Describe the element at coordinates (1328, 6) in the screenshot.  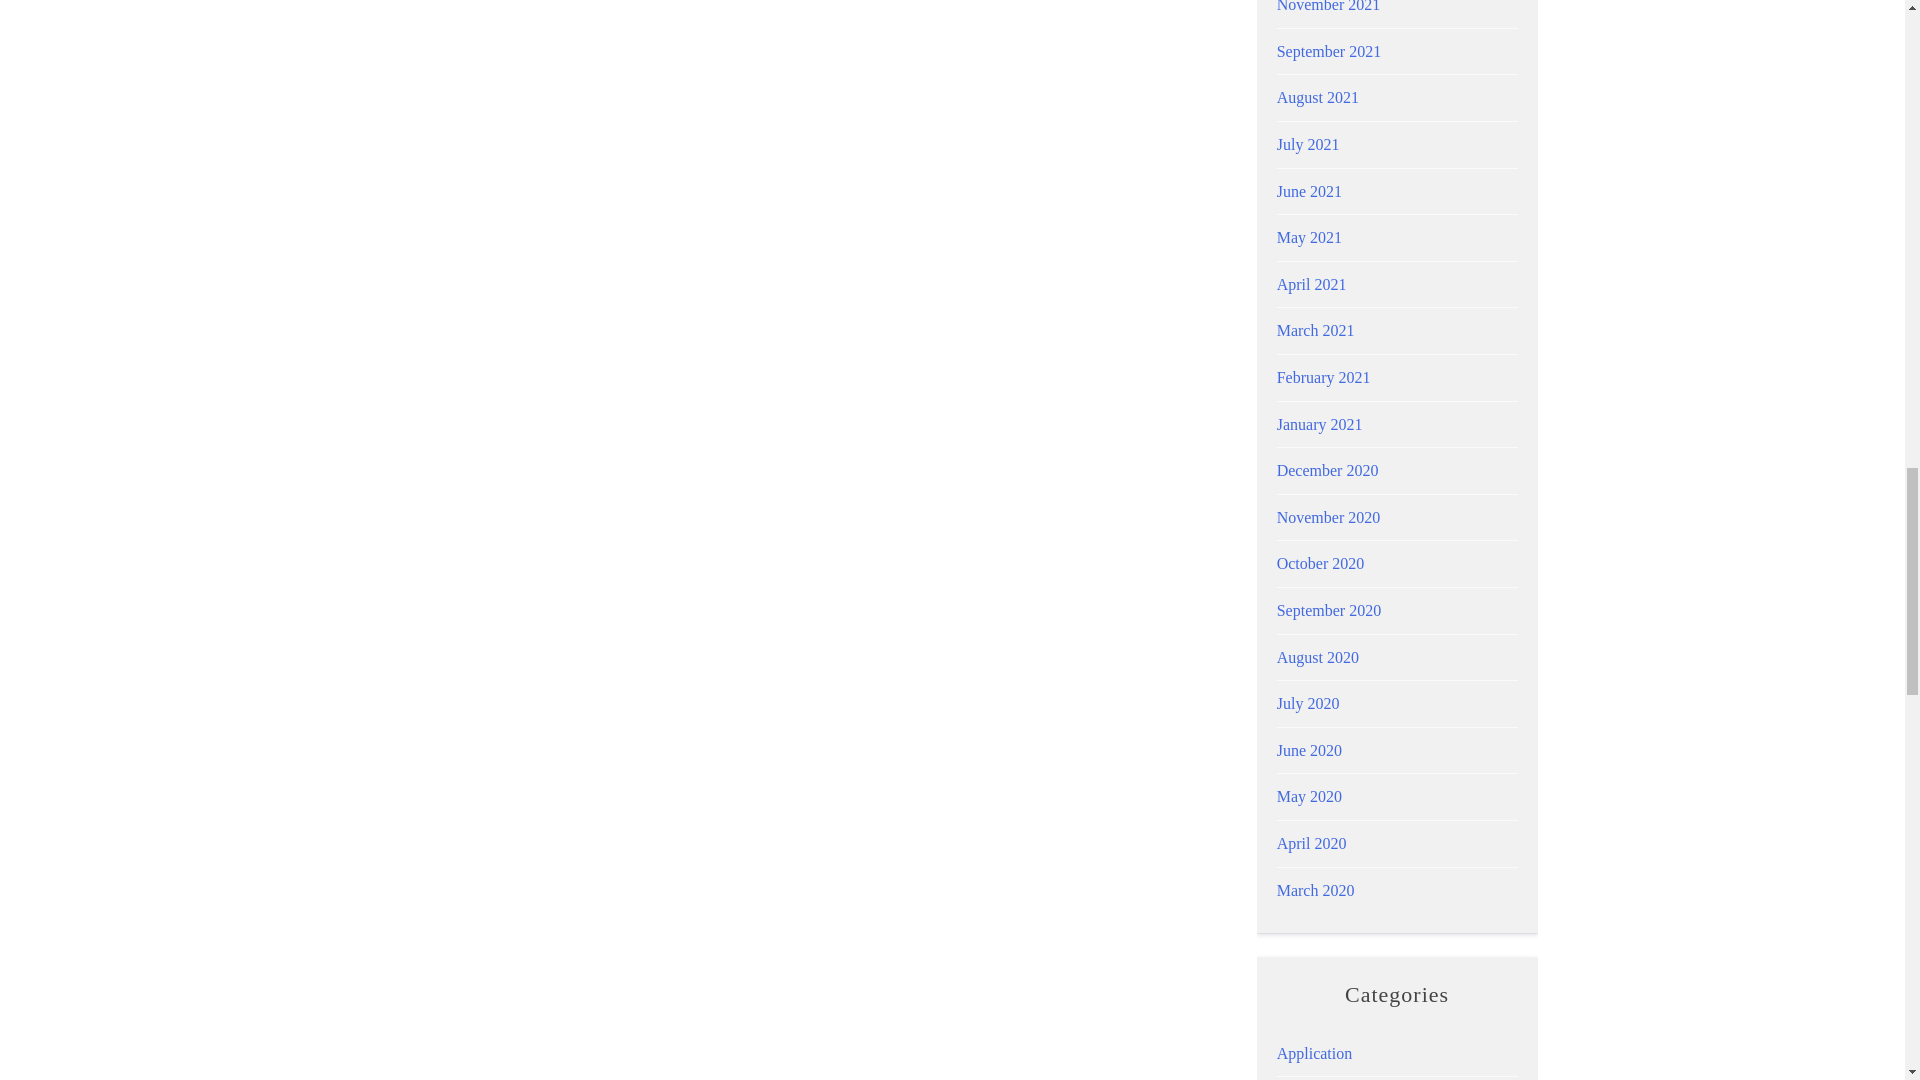
I see `November 2021` at that location.